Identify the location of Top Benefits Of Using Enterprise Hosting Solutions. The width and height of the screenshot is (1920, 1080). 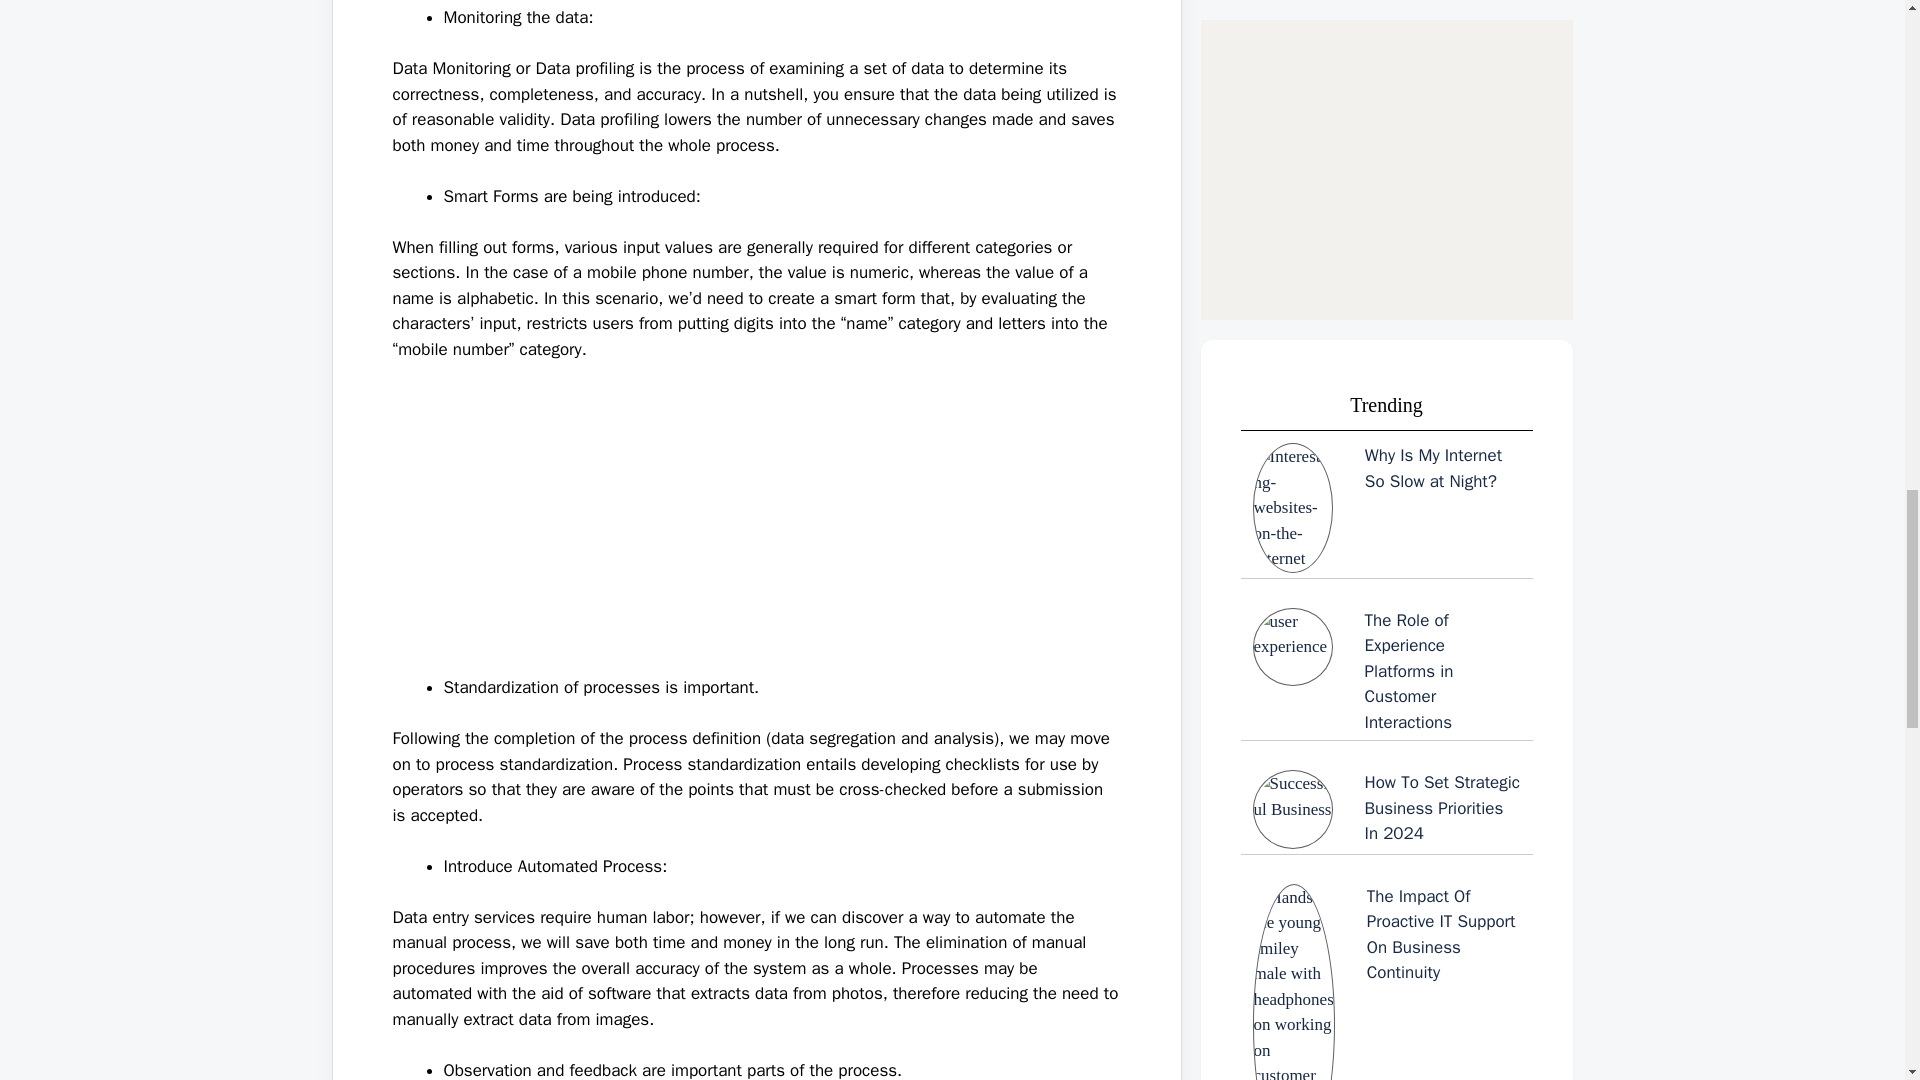
(1386, 273).